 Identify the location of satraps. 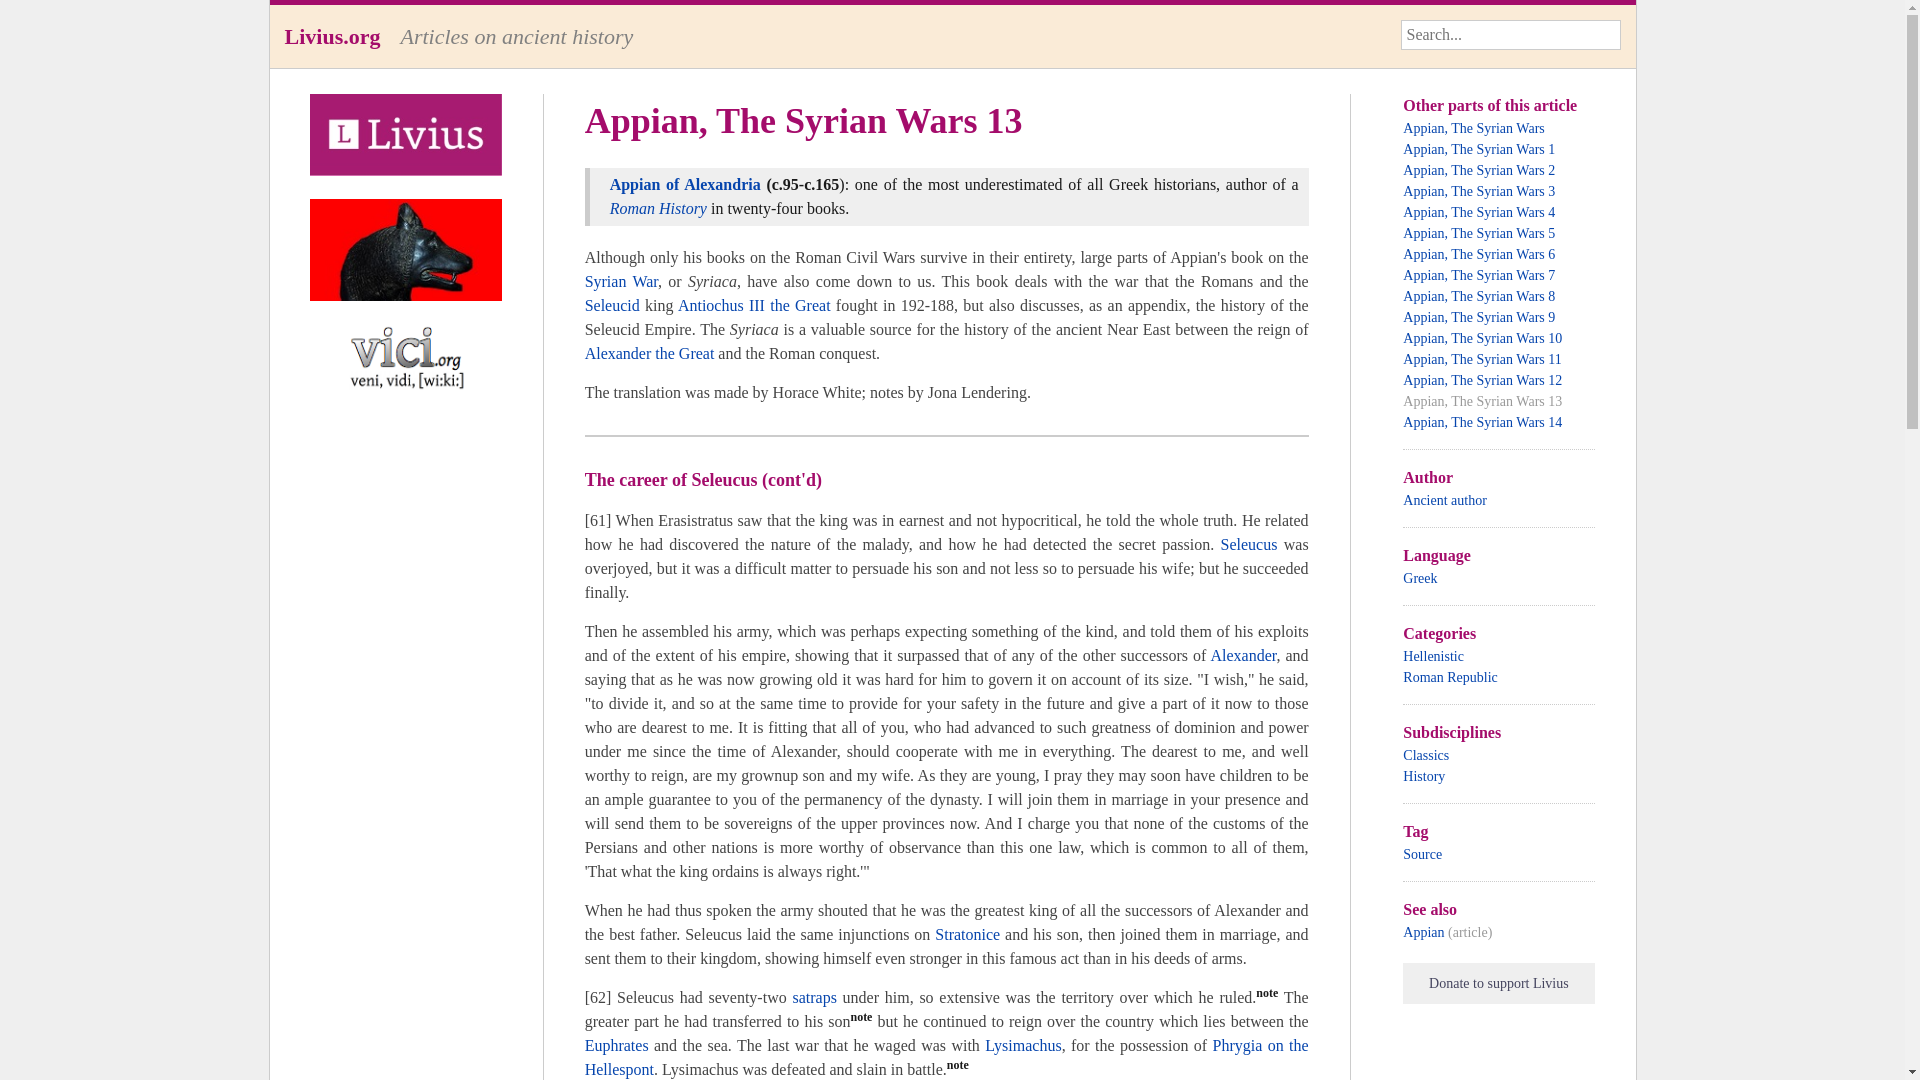
(813, 997).